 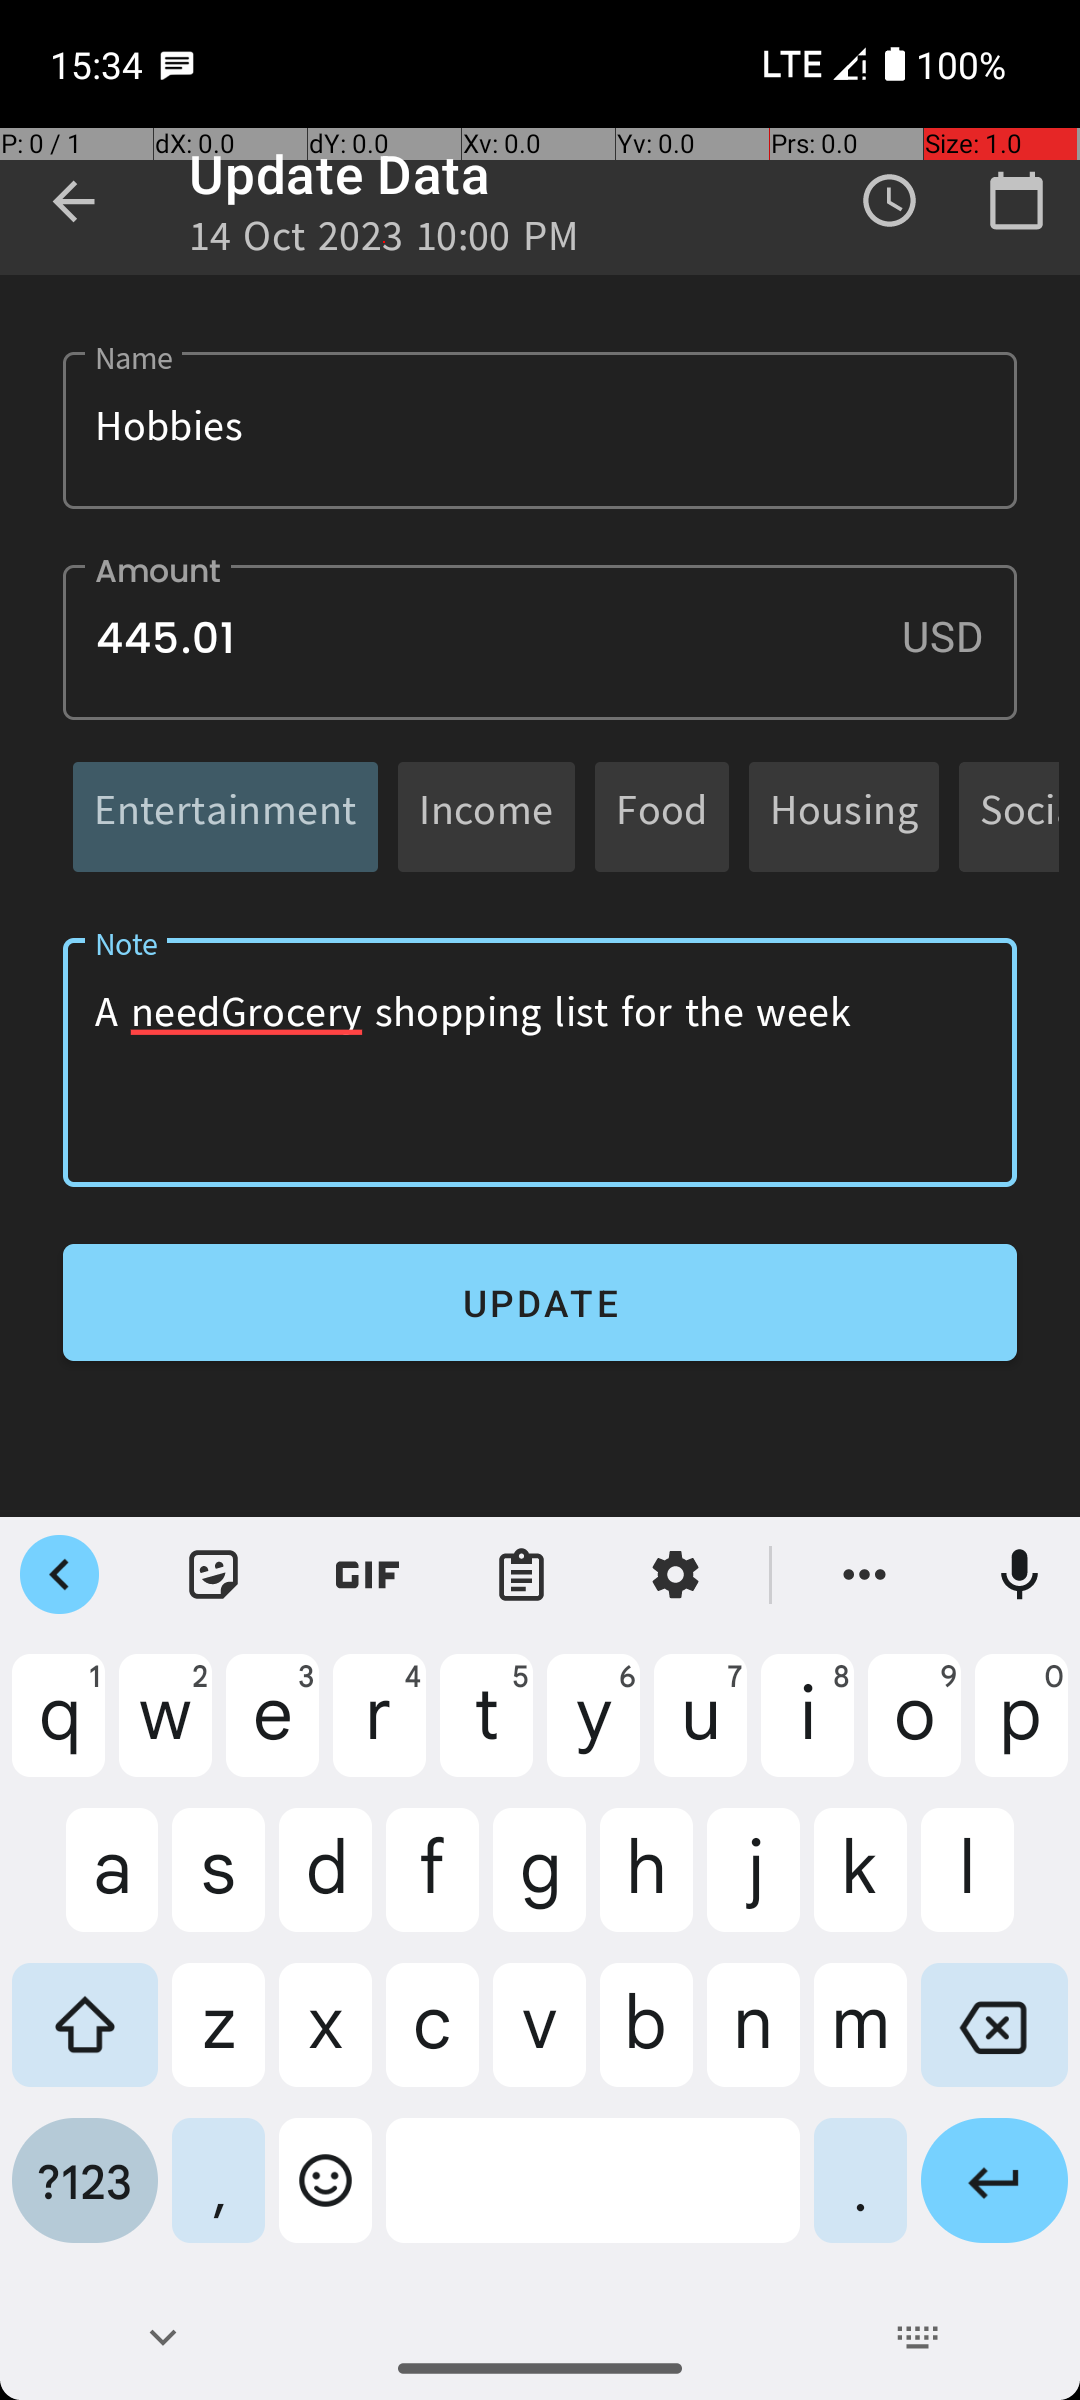 I want to click on 14 Oct 2023 10:00 PM, so click(x=384, y=242).